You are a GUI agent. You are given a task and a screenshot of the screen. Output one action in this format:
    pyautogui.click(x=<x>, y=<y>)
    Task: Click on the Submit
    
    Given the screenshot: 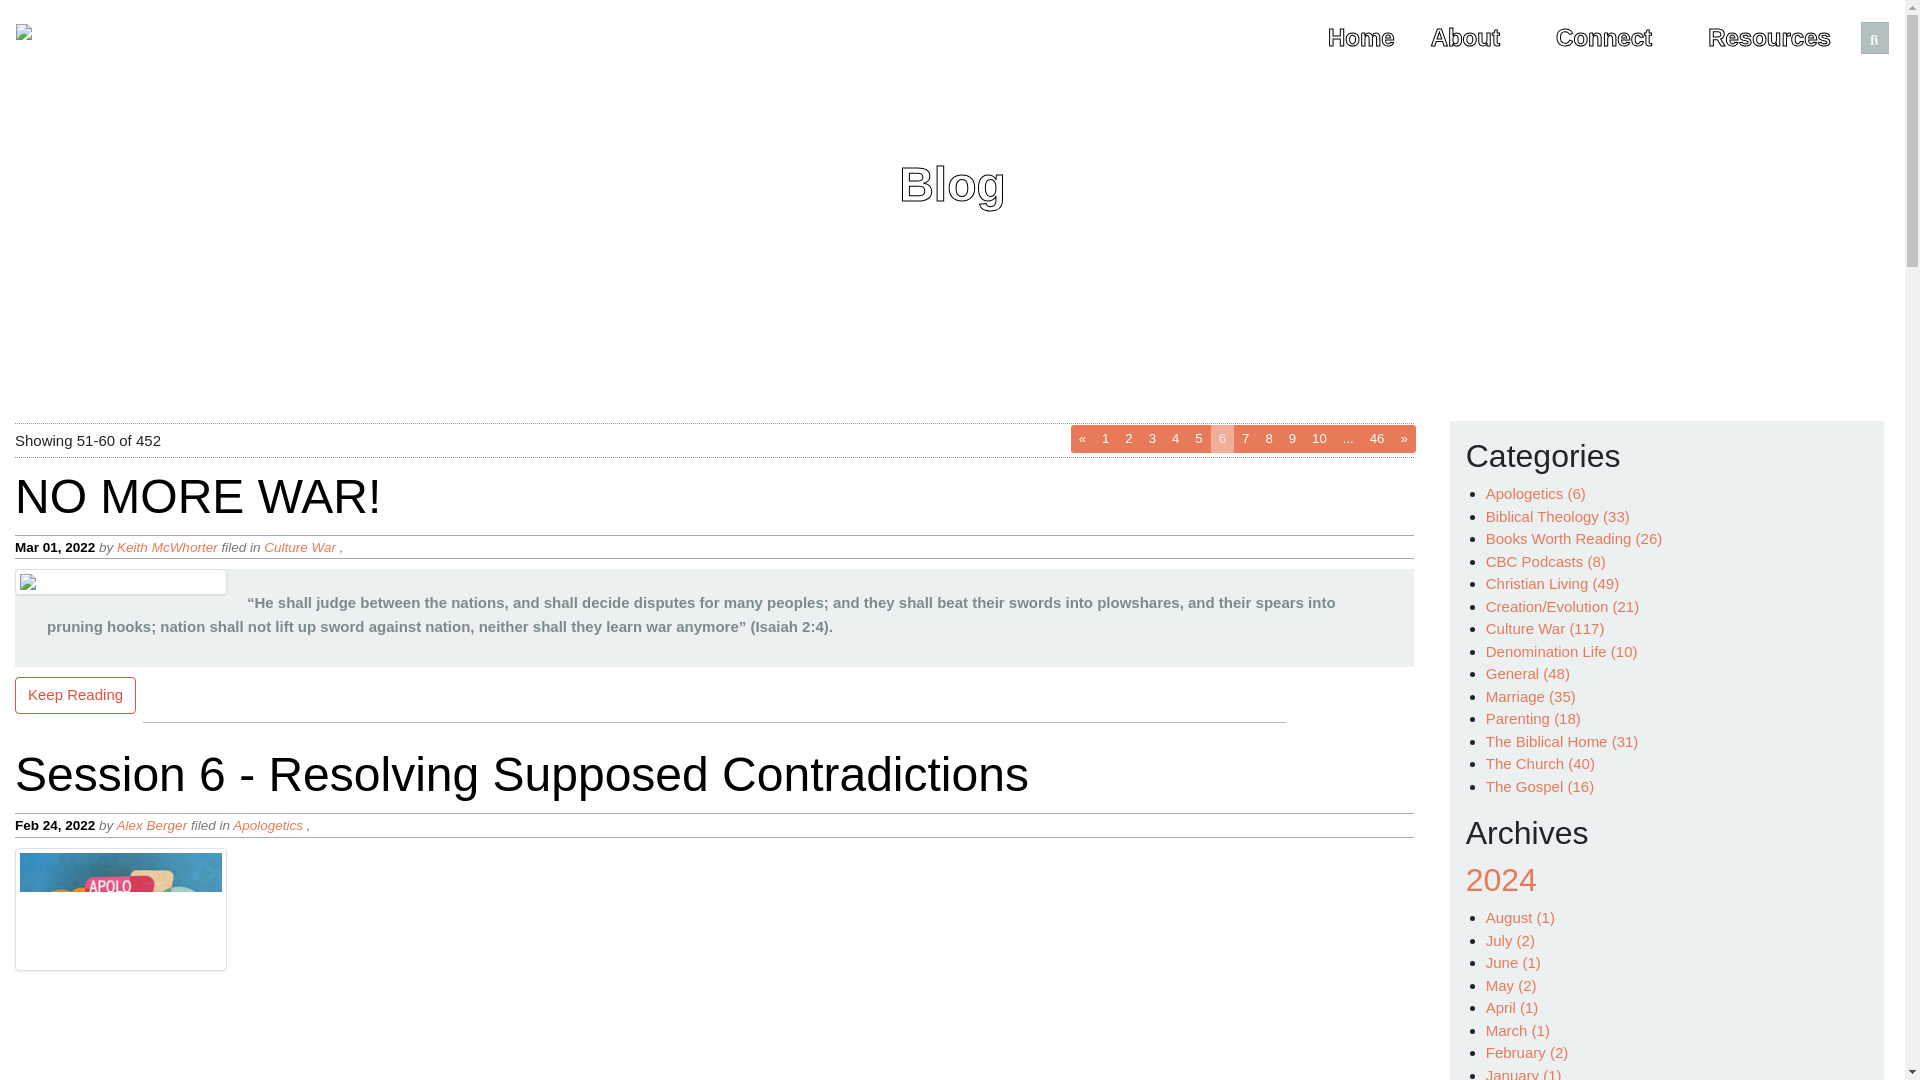 What is the action you would take?
    pyautogui.click(x=1874, y=40)
    